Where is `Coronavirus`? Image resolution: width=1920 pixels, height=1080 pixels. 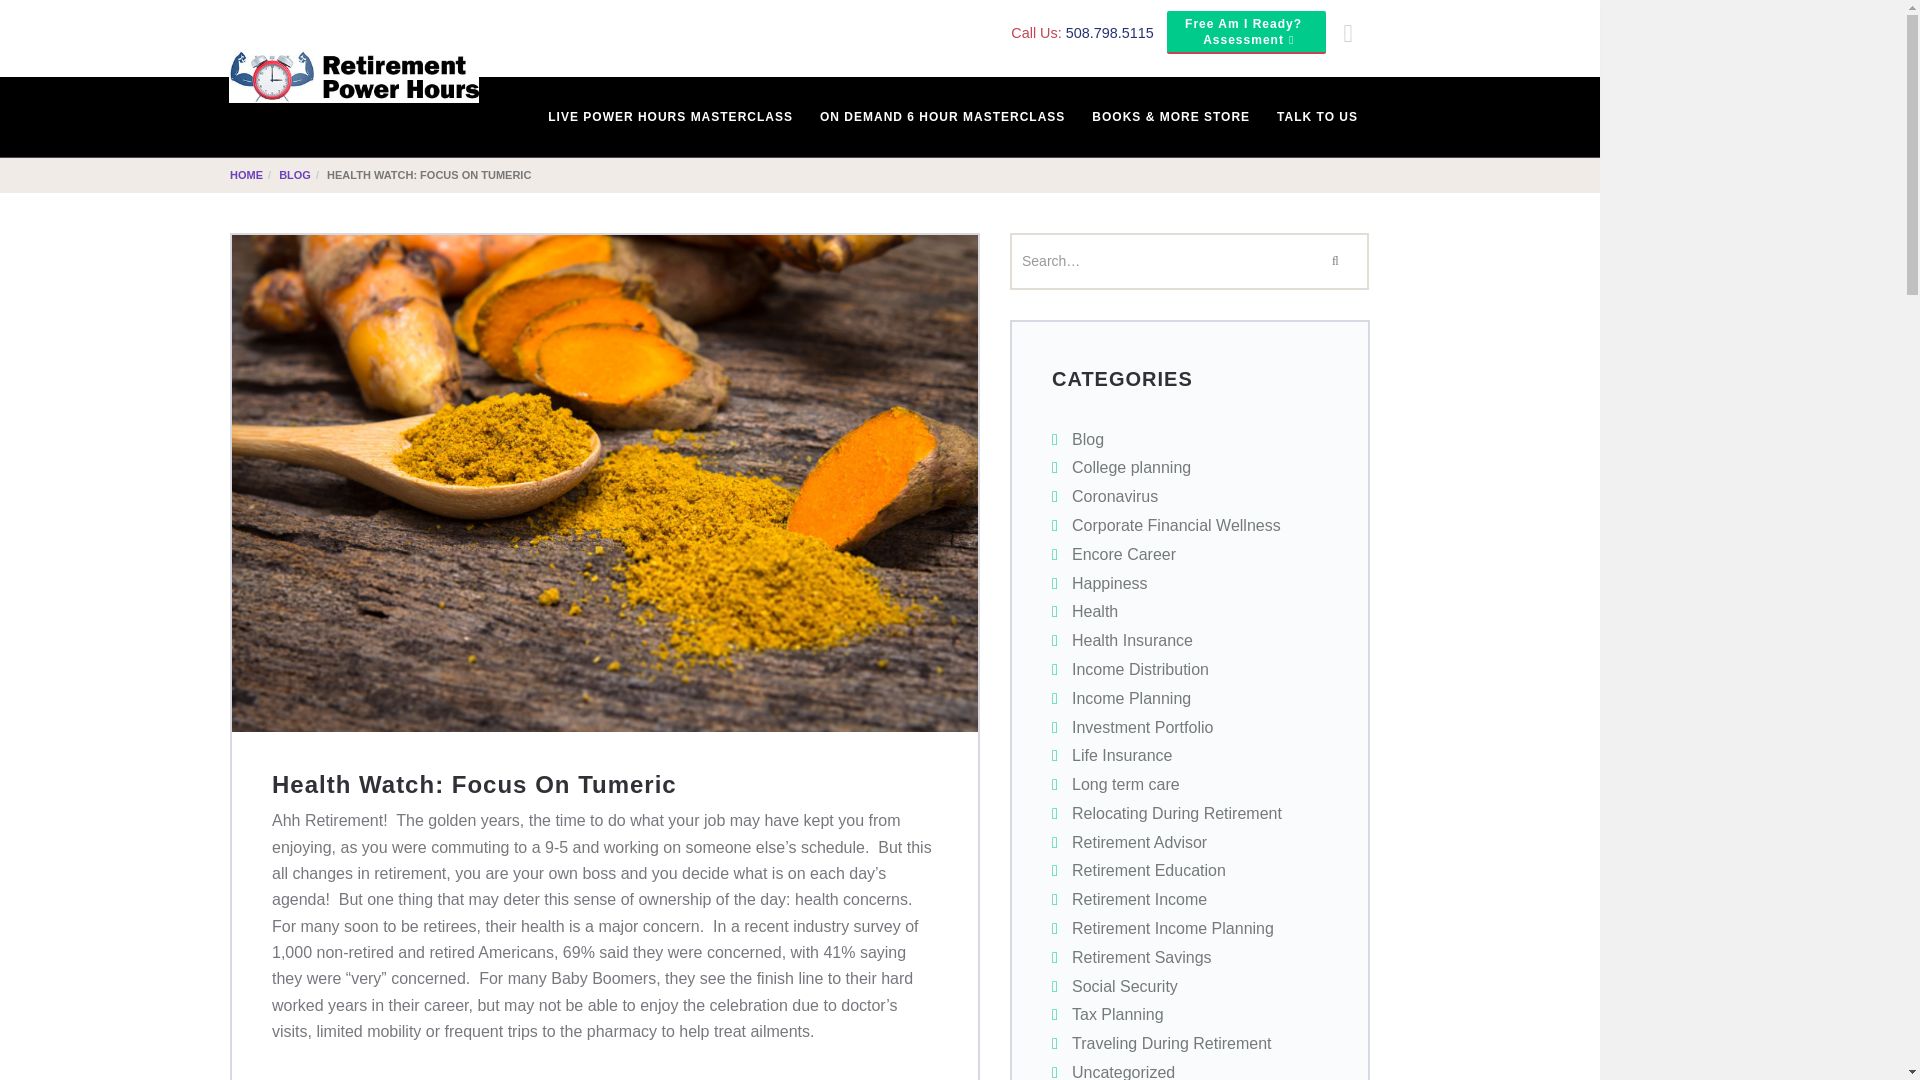 Coronavirus is located at coordinates (1130, 468).